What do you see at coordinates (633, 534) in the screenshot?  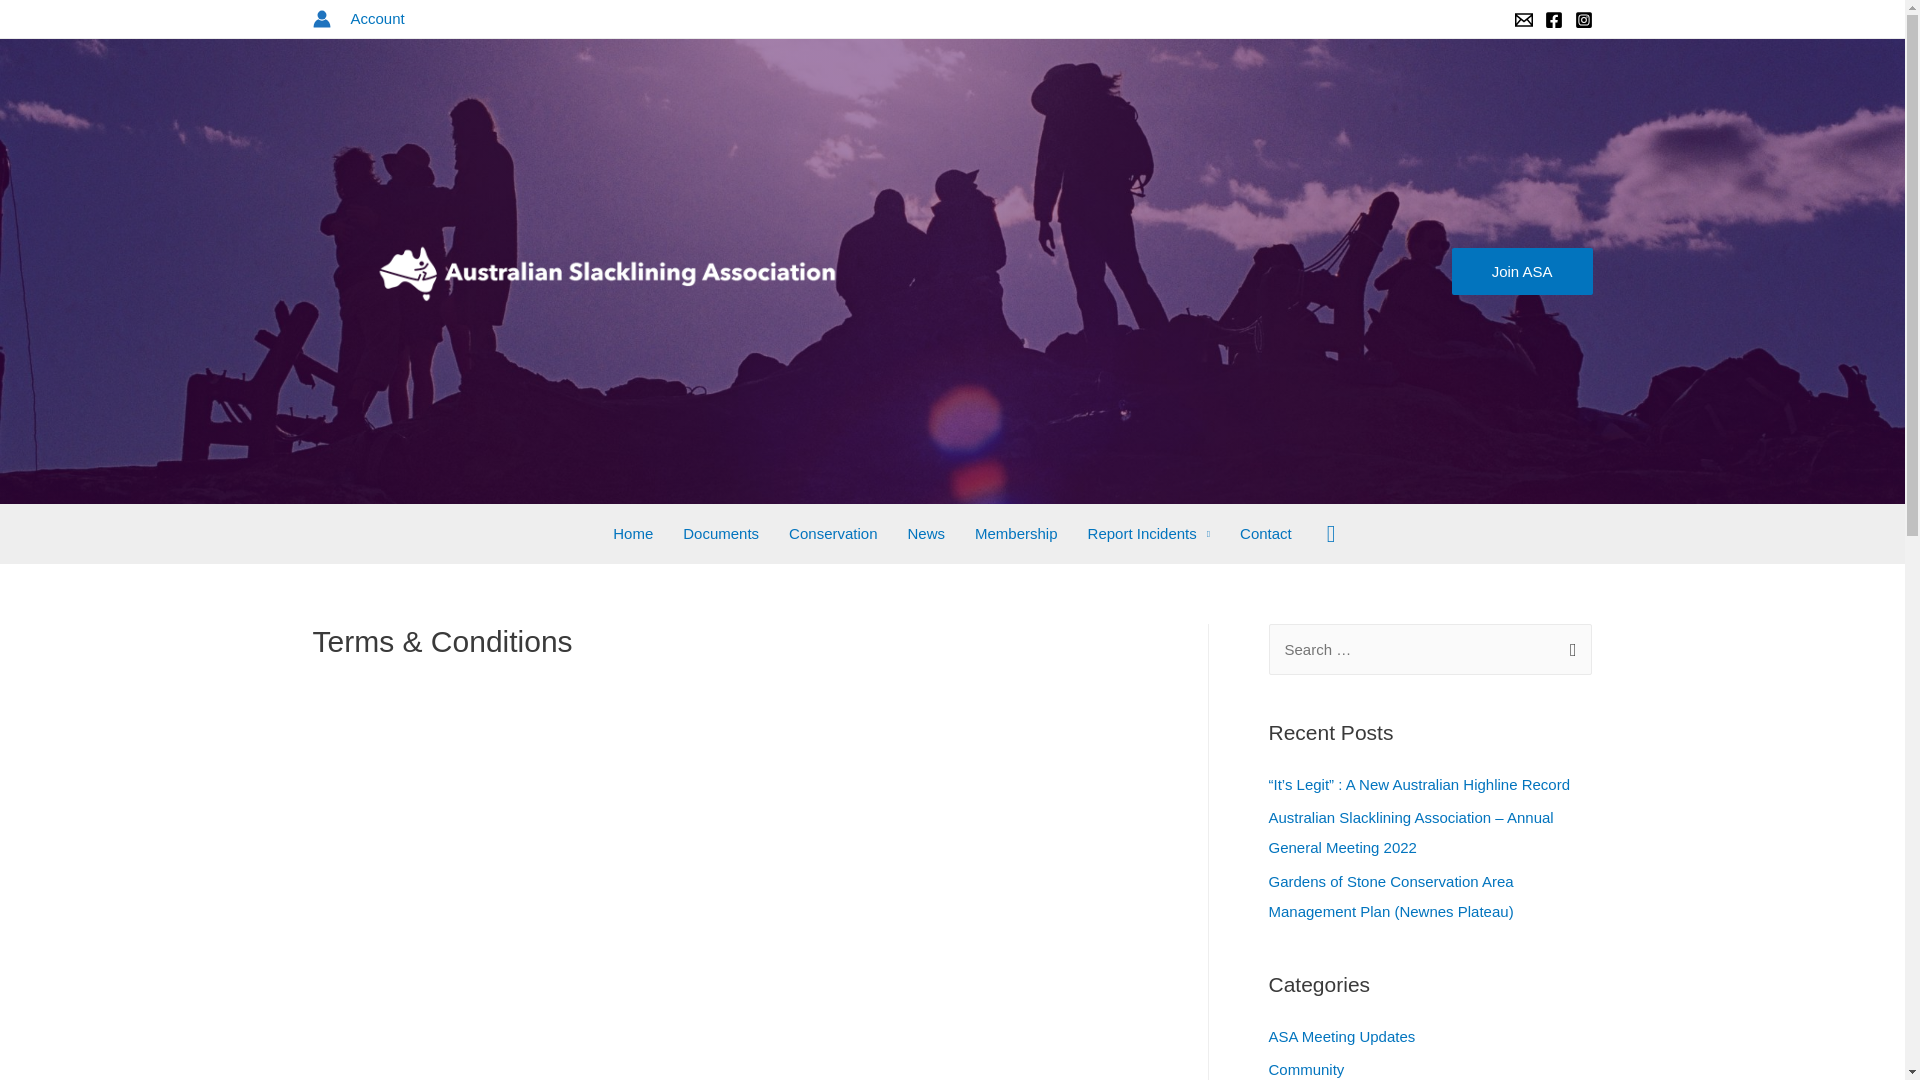 I see `Home` at bounding box center [633, 534].